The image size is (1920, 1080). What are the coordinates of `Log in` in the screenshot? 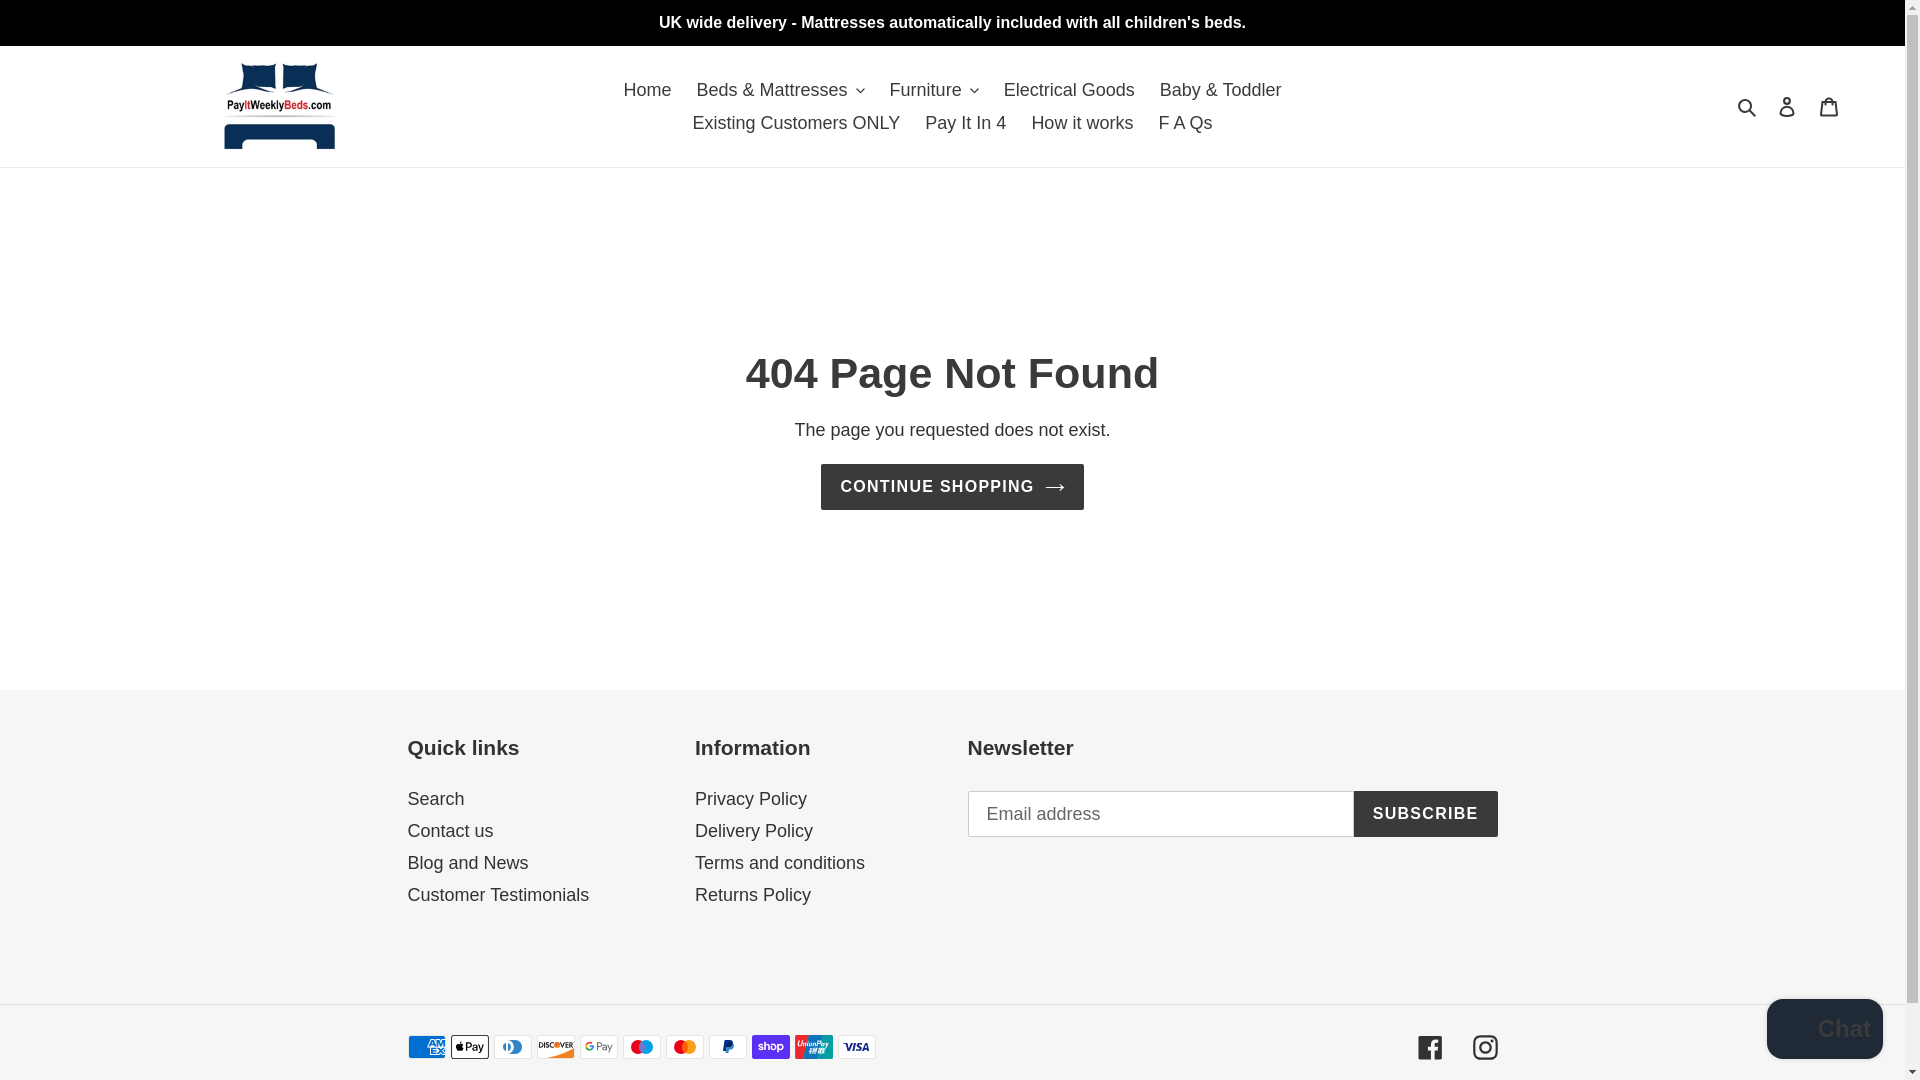 It's located at (1787, 106).